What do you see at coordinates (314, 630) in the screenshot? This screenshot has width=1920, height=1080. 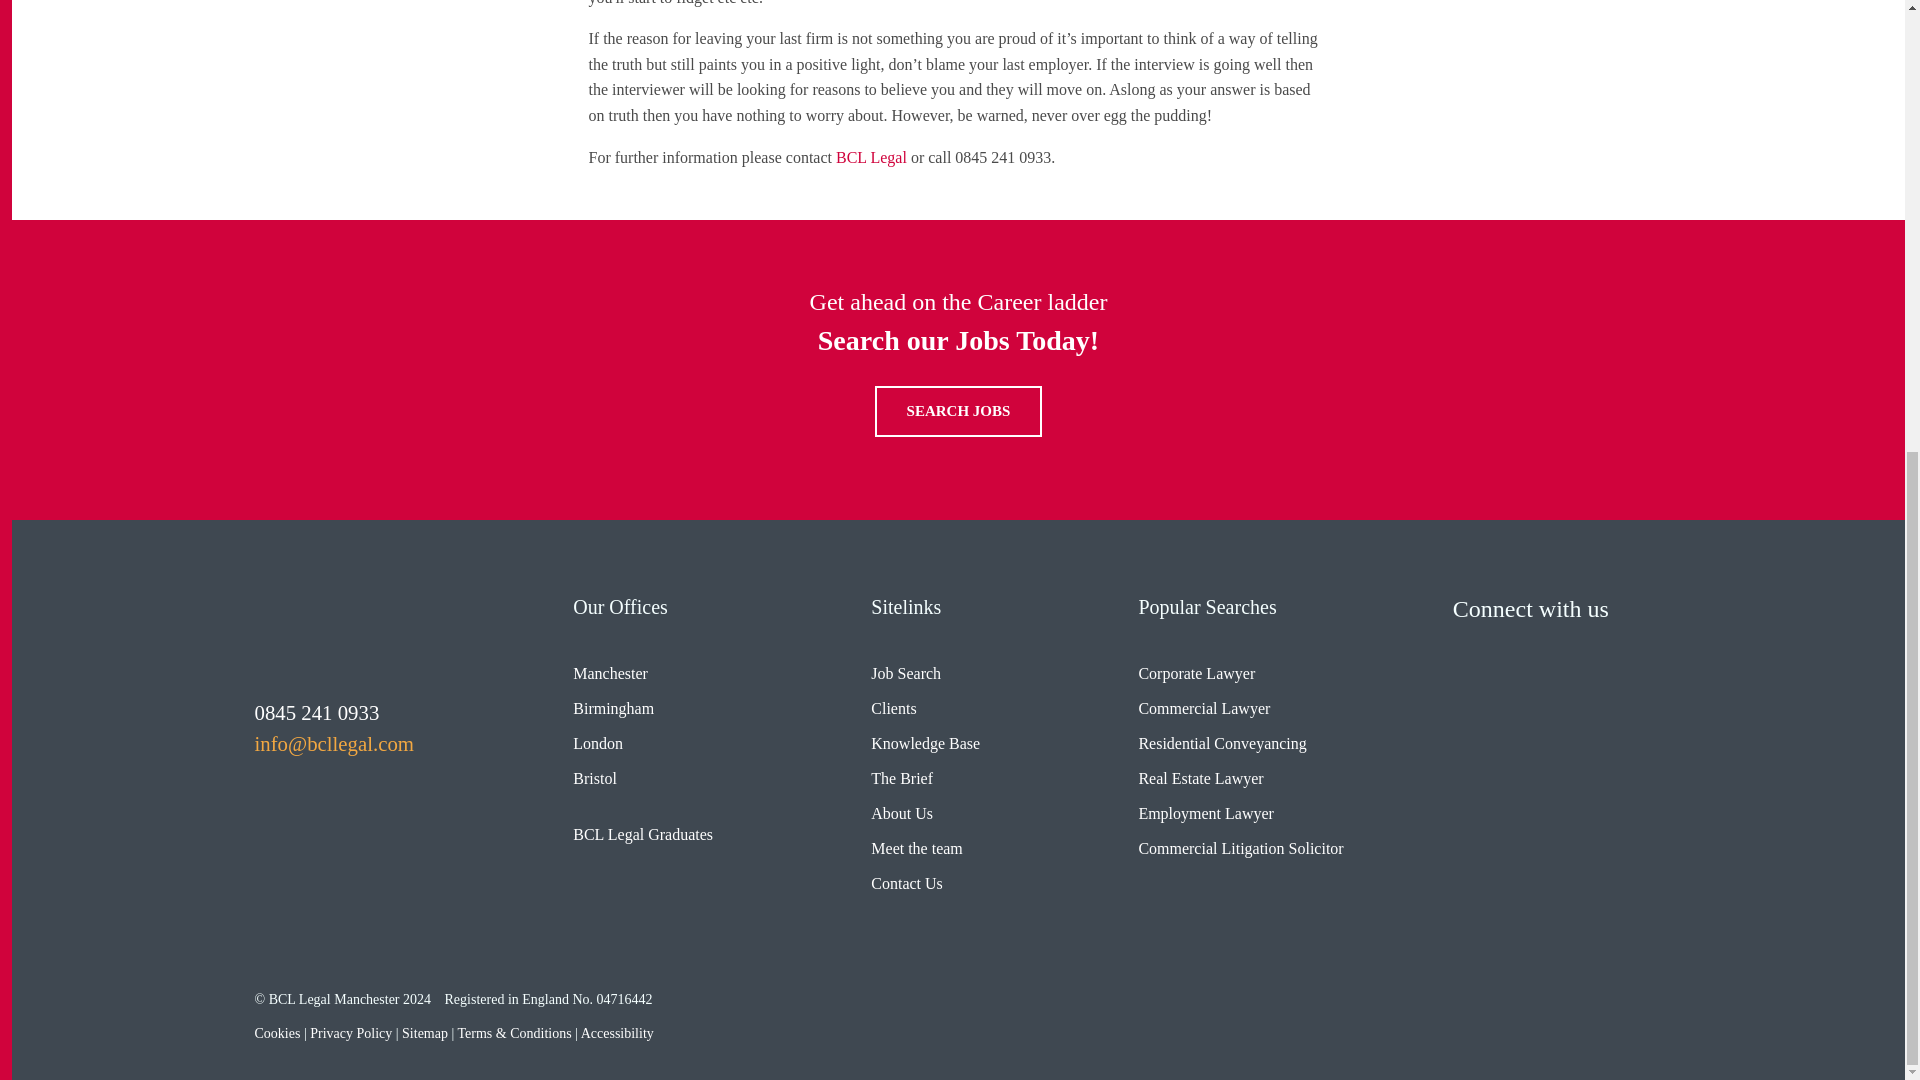 I see `BCL Legal Recruitment` at bounding box center [314, 630].